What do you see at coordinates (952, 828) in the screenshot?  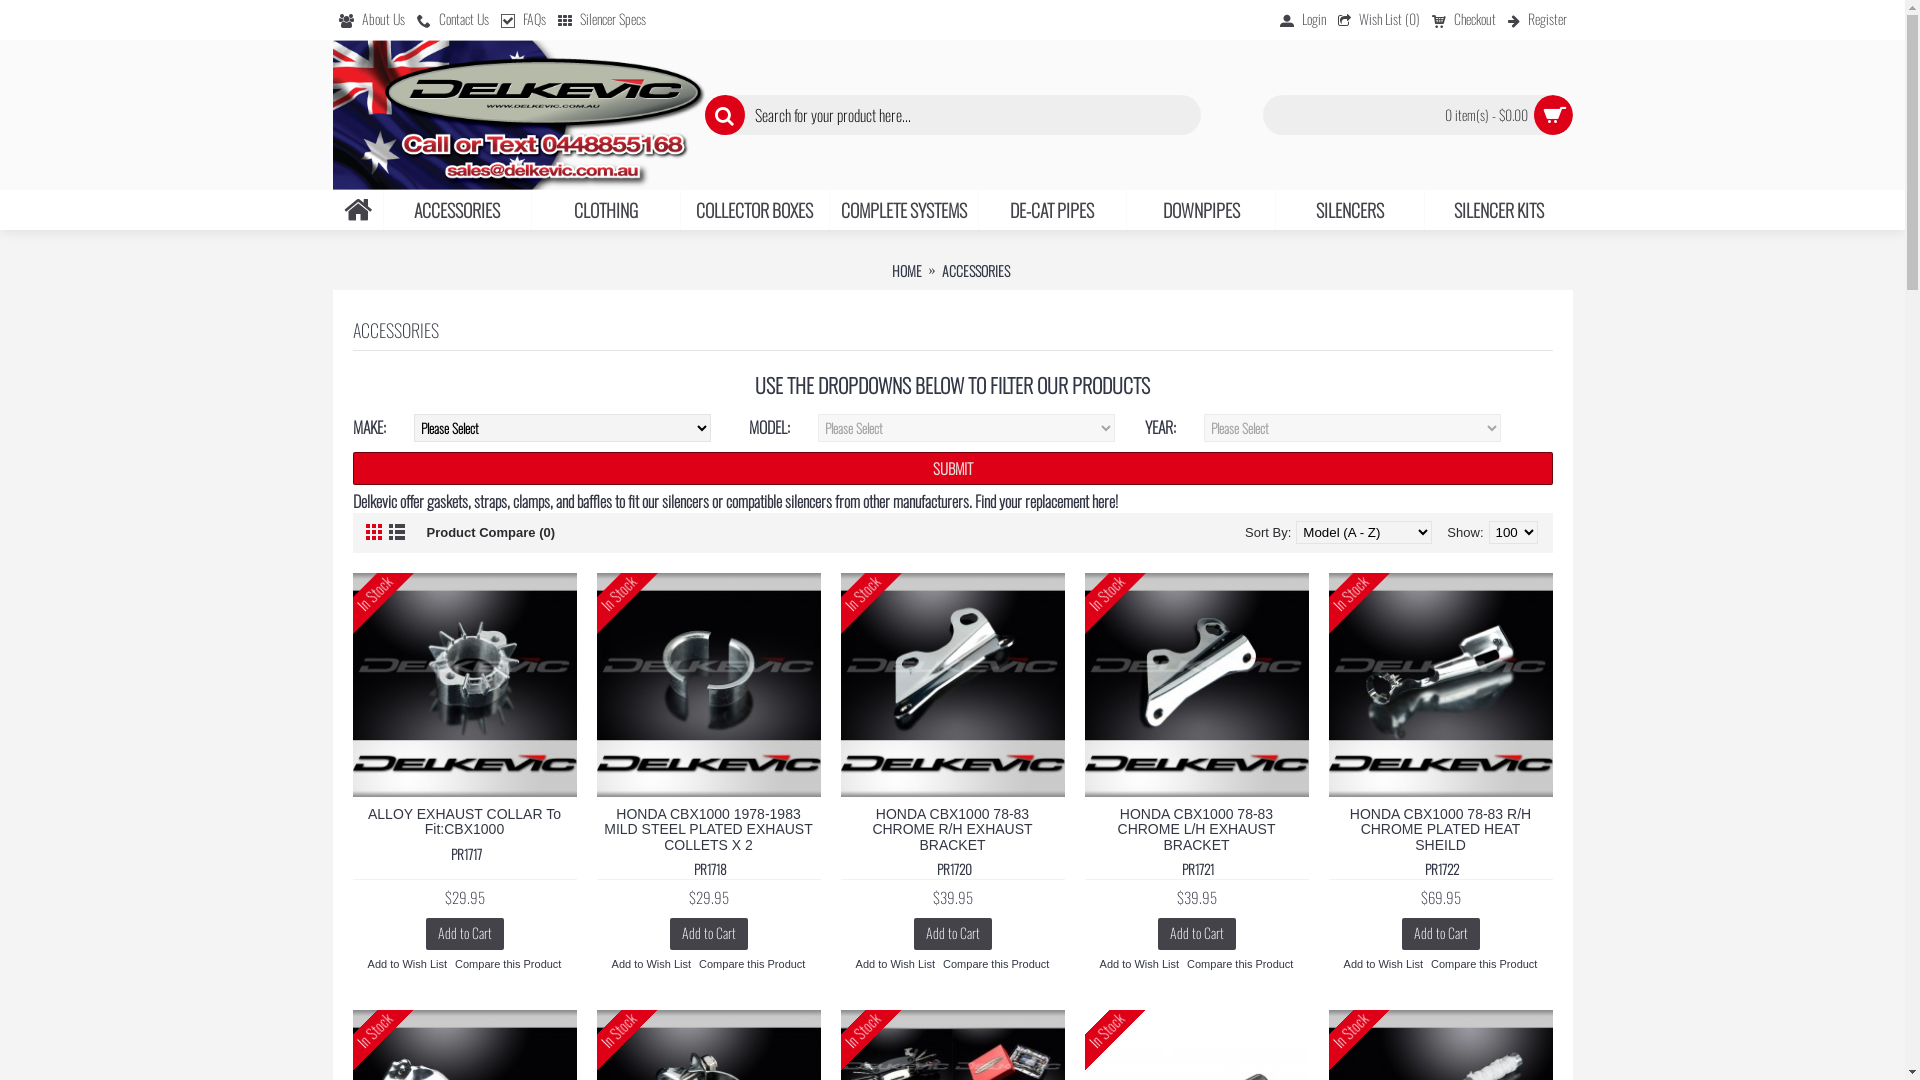 I see `HONDA CBX1000 78-83 CHROME R/H EXHAUST BRACKET` at bounding box center [952, 828].